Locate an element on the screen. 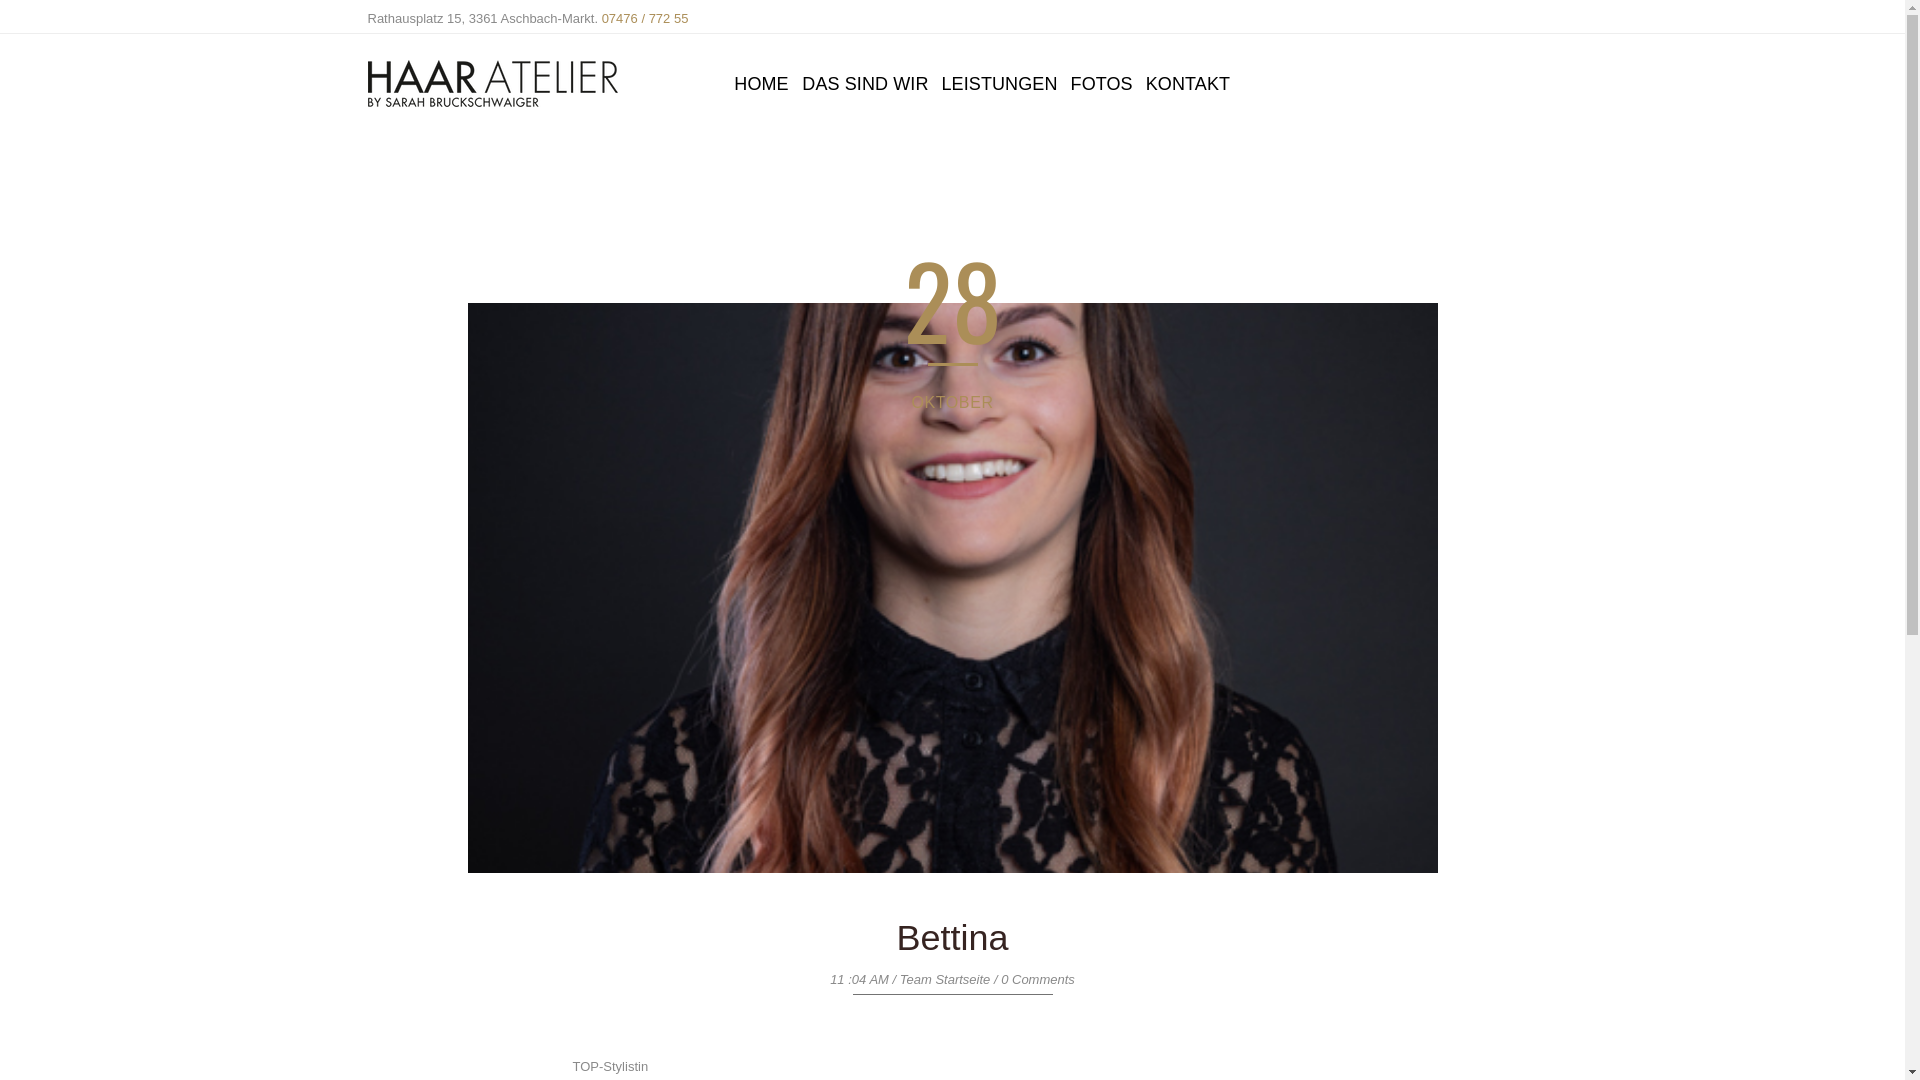 The height and width of the screenshot is (1080, 1920). LEISTUNGEN is located at coordinates (1000, 84).